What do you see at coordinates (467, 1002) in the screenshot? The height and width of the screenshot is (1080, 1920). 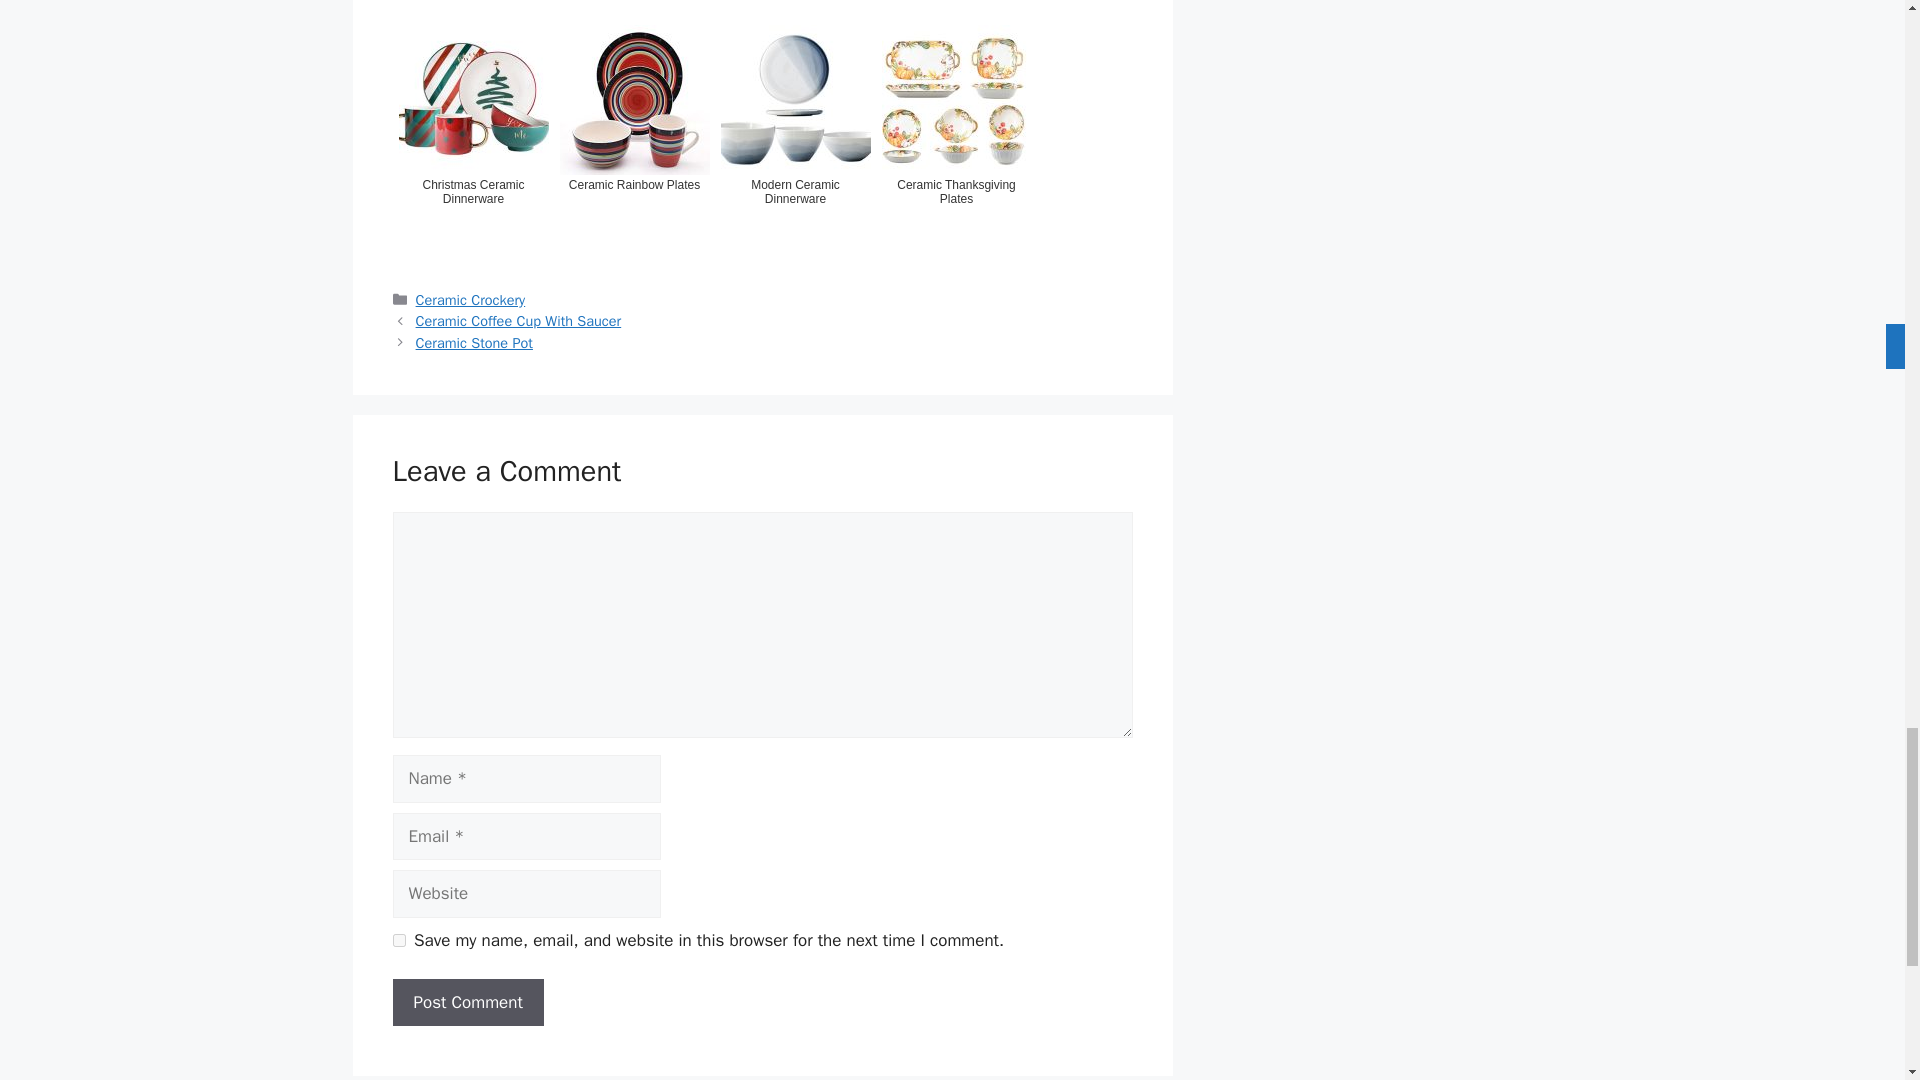 I see `Post Comment` at bounding box center [467, 1002].